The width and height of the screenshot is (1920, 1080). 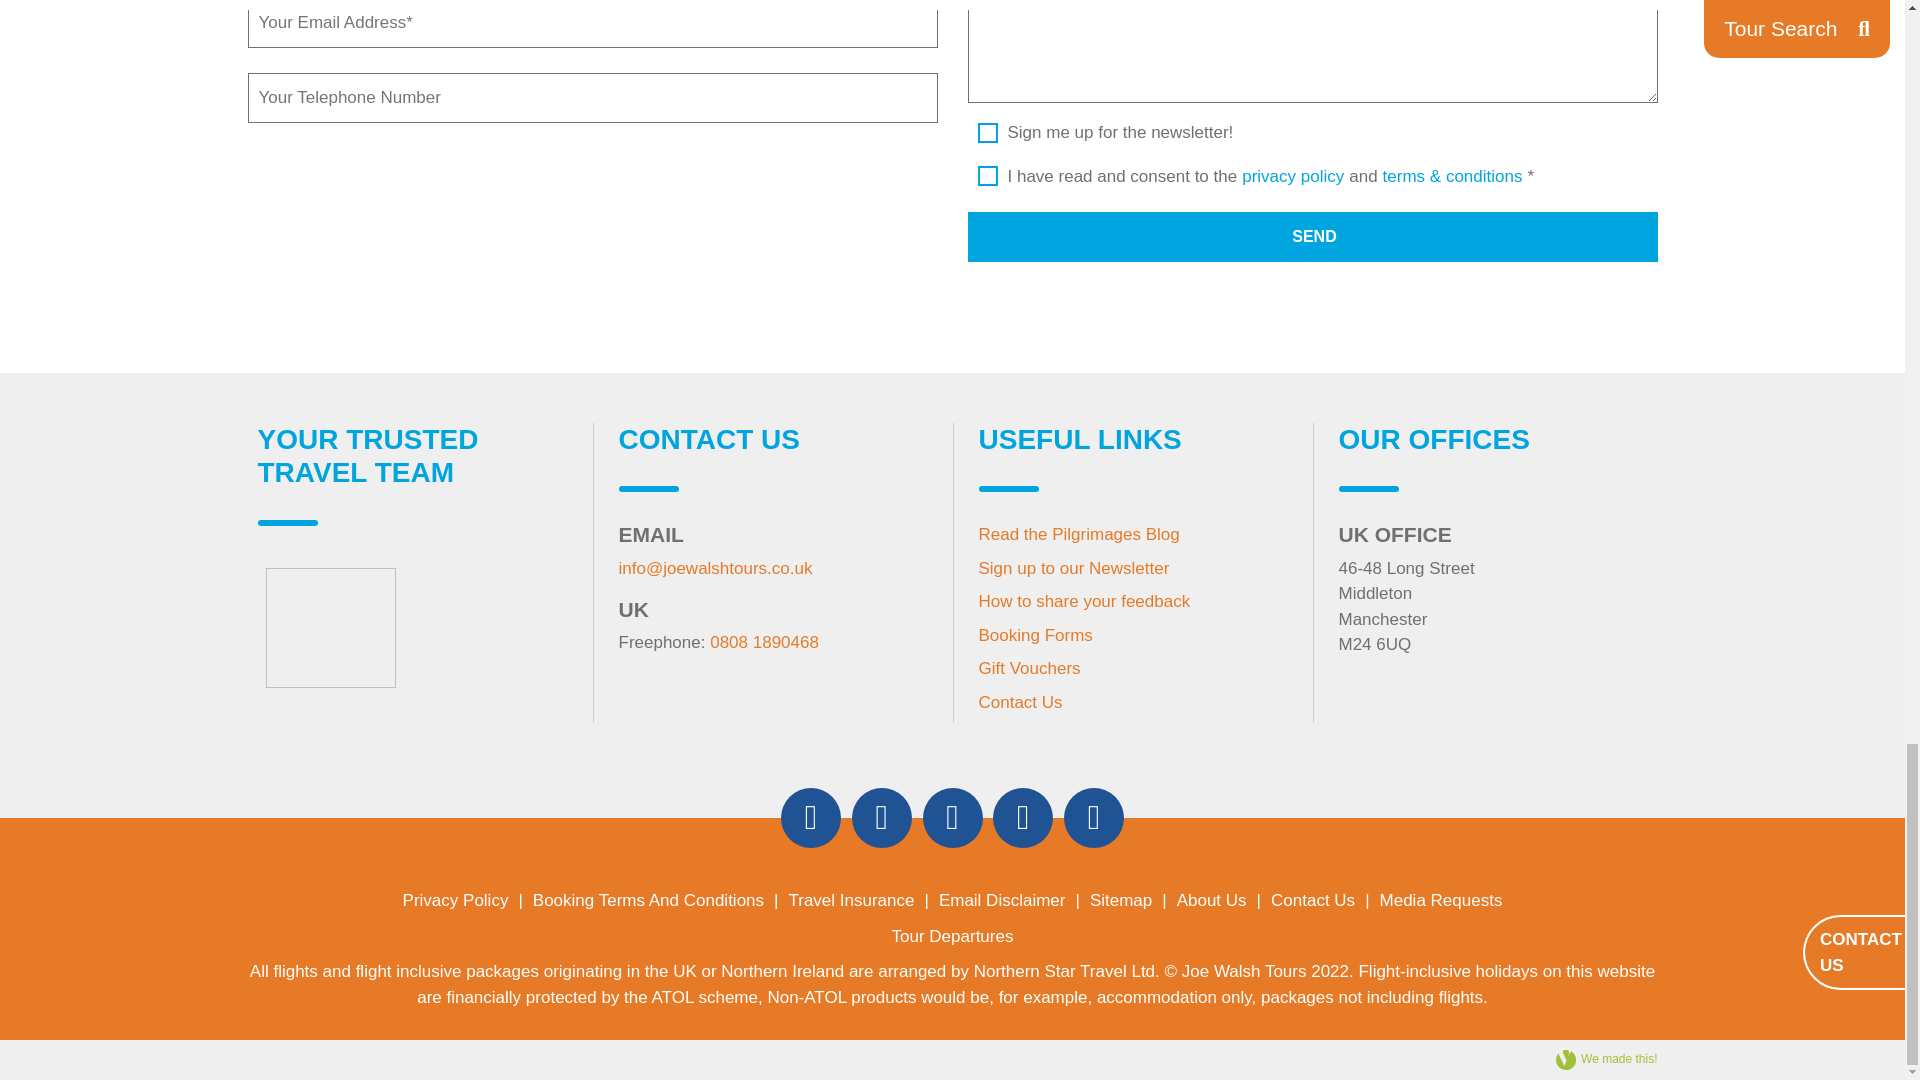 What do you see at coordinates (988, 134) in the screenshot?
I see `1` at bounding box center [988, 134].